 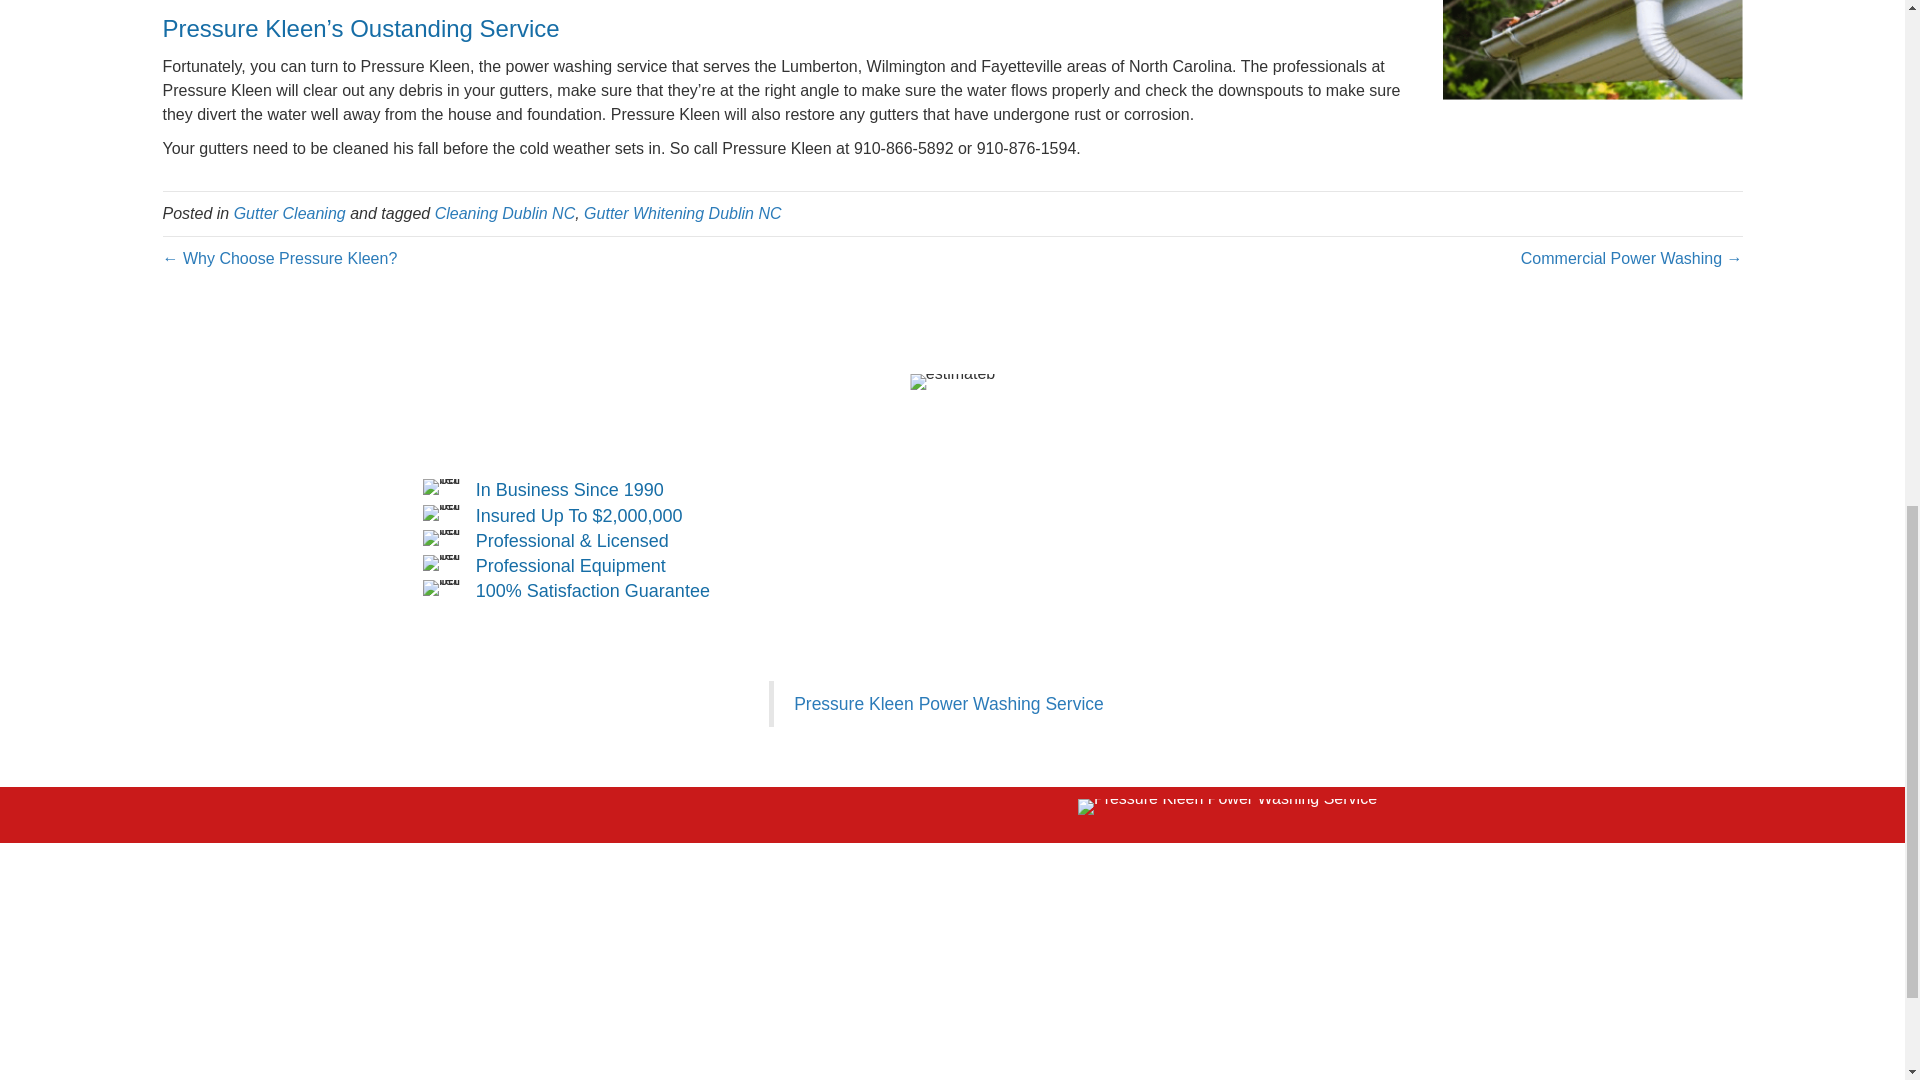 I want to click on Home, so click(x=437, y=932).